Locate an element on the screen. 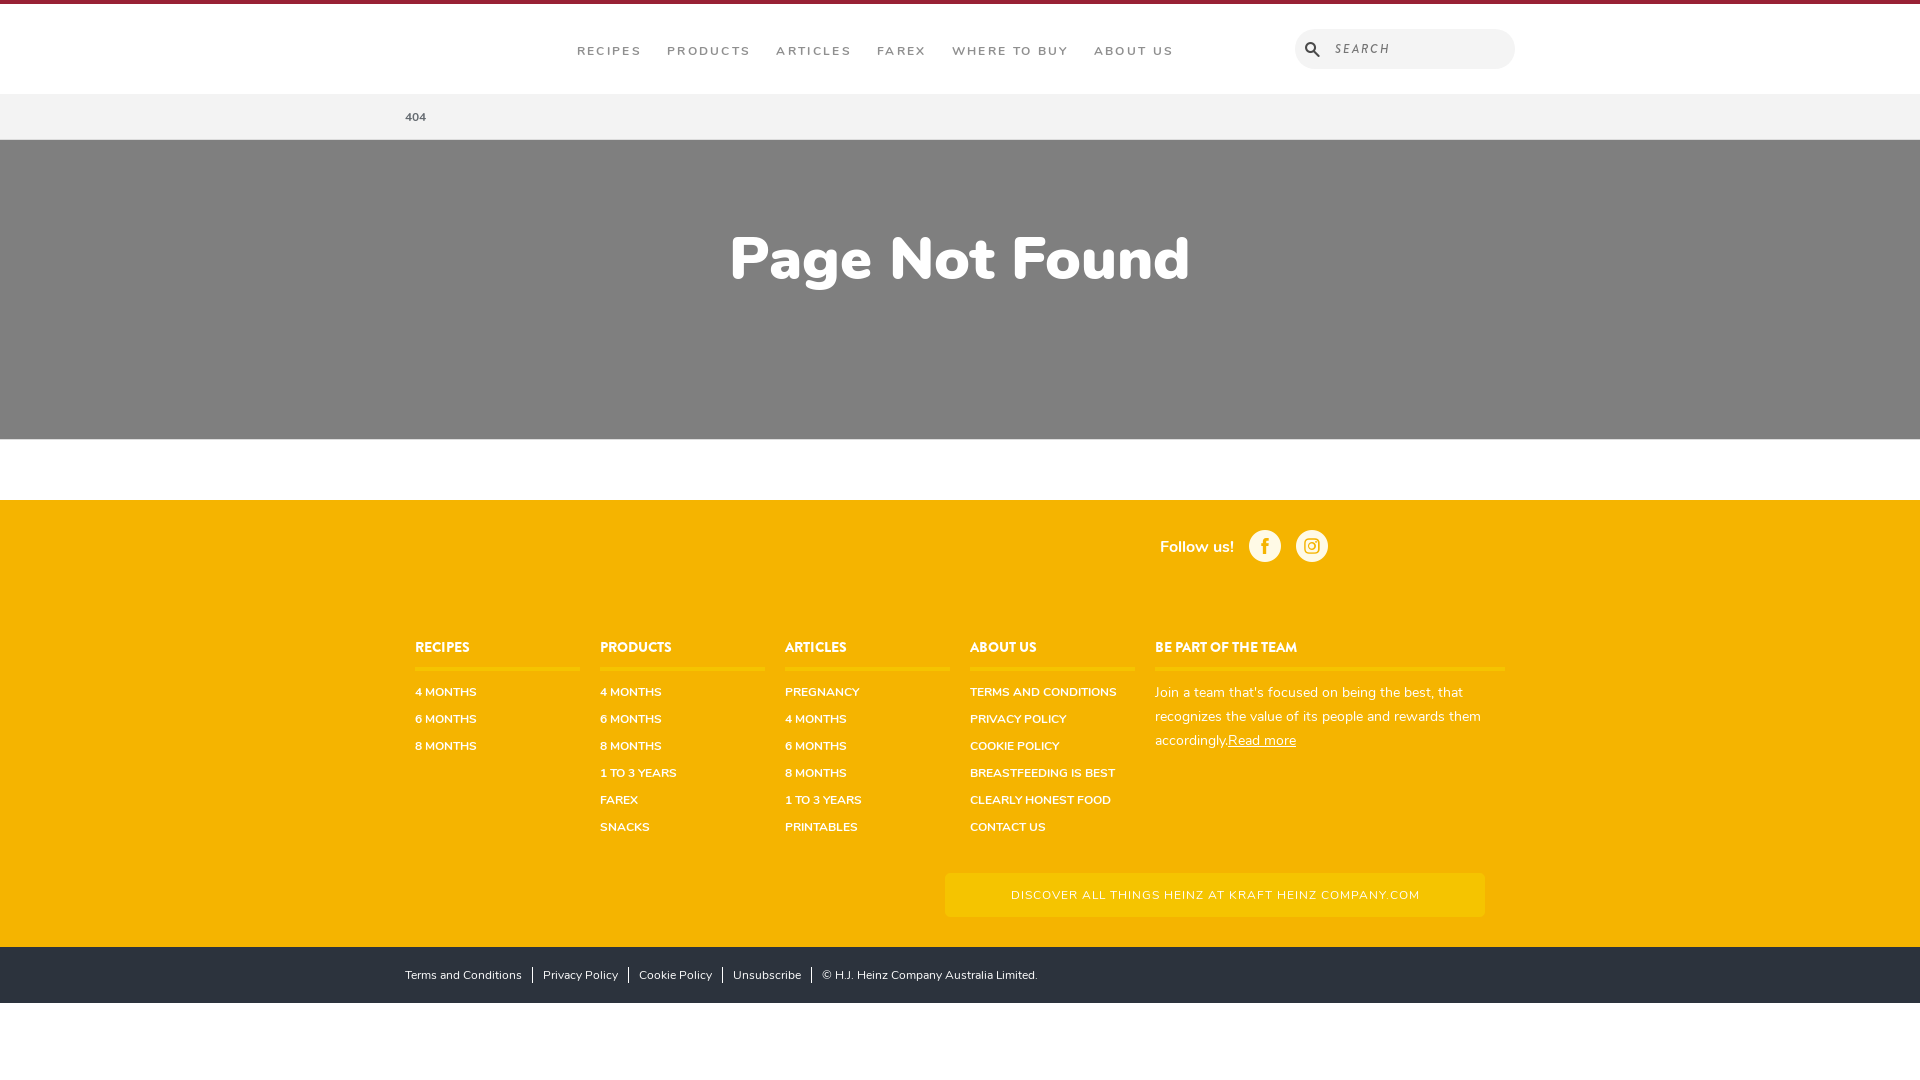 The image size is (1920, 1080). CLEARLY HONEST FOOD is located at coordinates (1040, 800).